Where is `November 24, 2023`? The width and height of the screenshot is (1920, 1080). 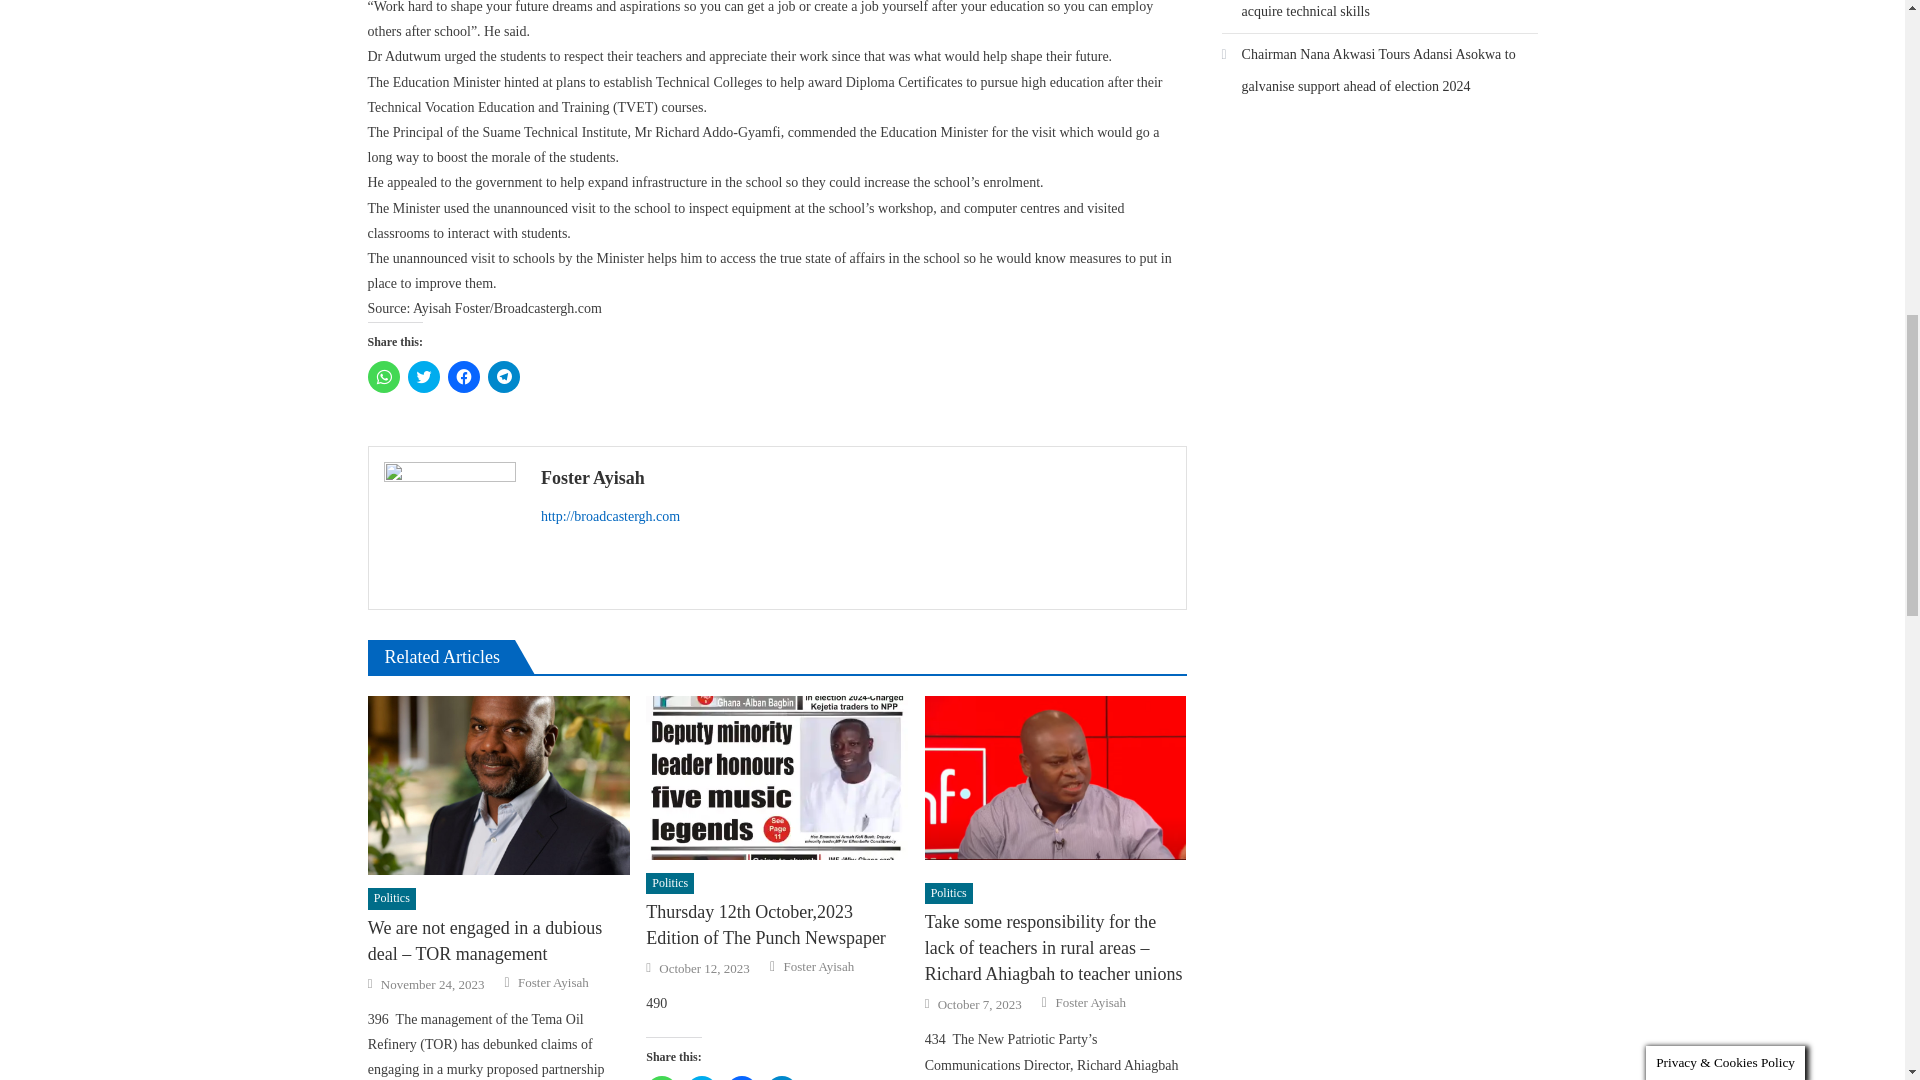 November 24, 2023 is located at coordinates (432, 984).